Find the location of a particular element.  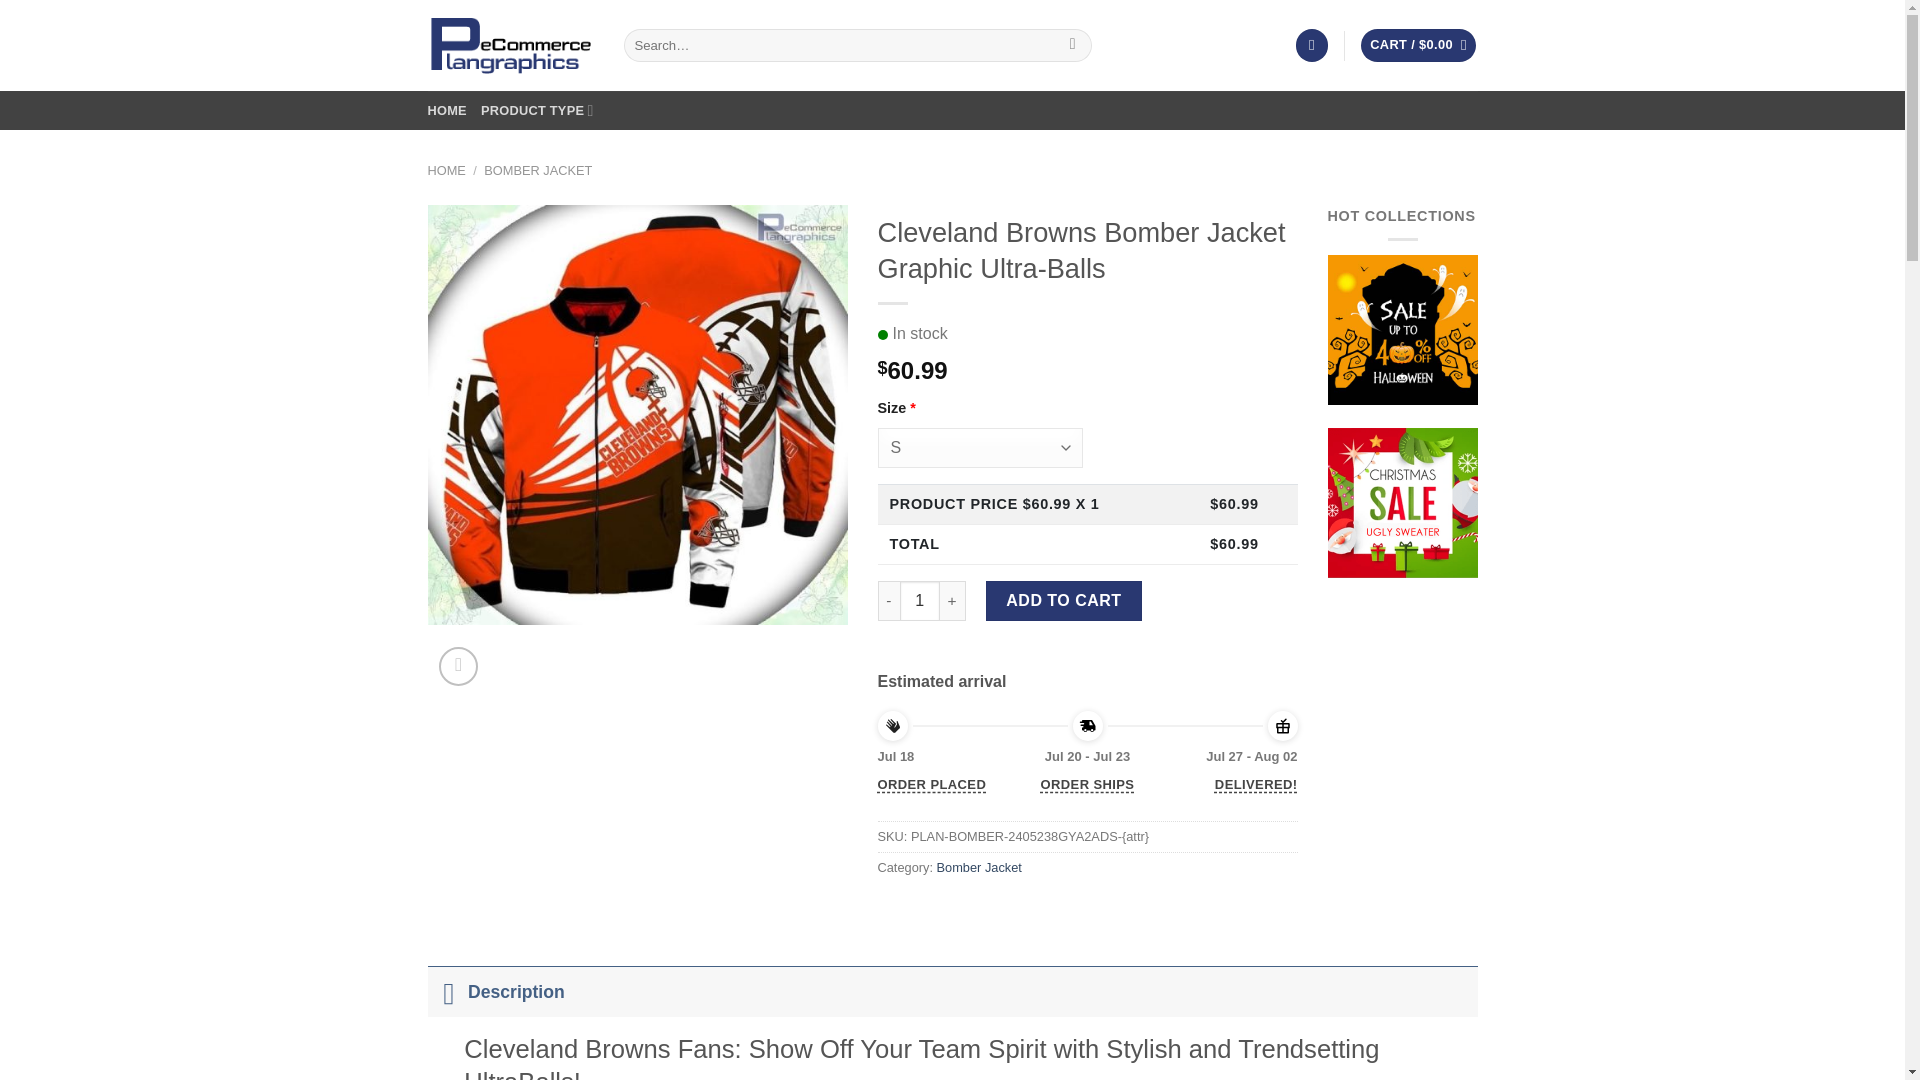

HOME is located at coordinates (447, 170).